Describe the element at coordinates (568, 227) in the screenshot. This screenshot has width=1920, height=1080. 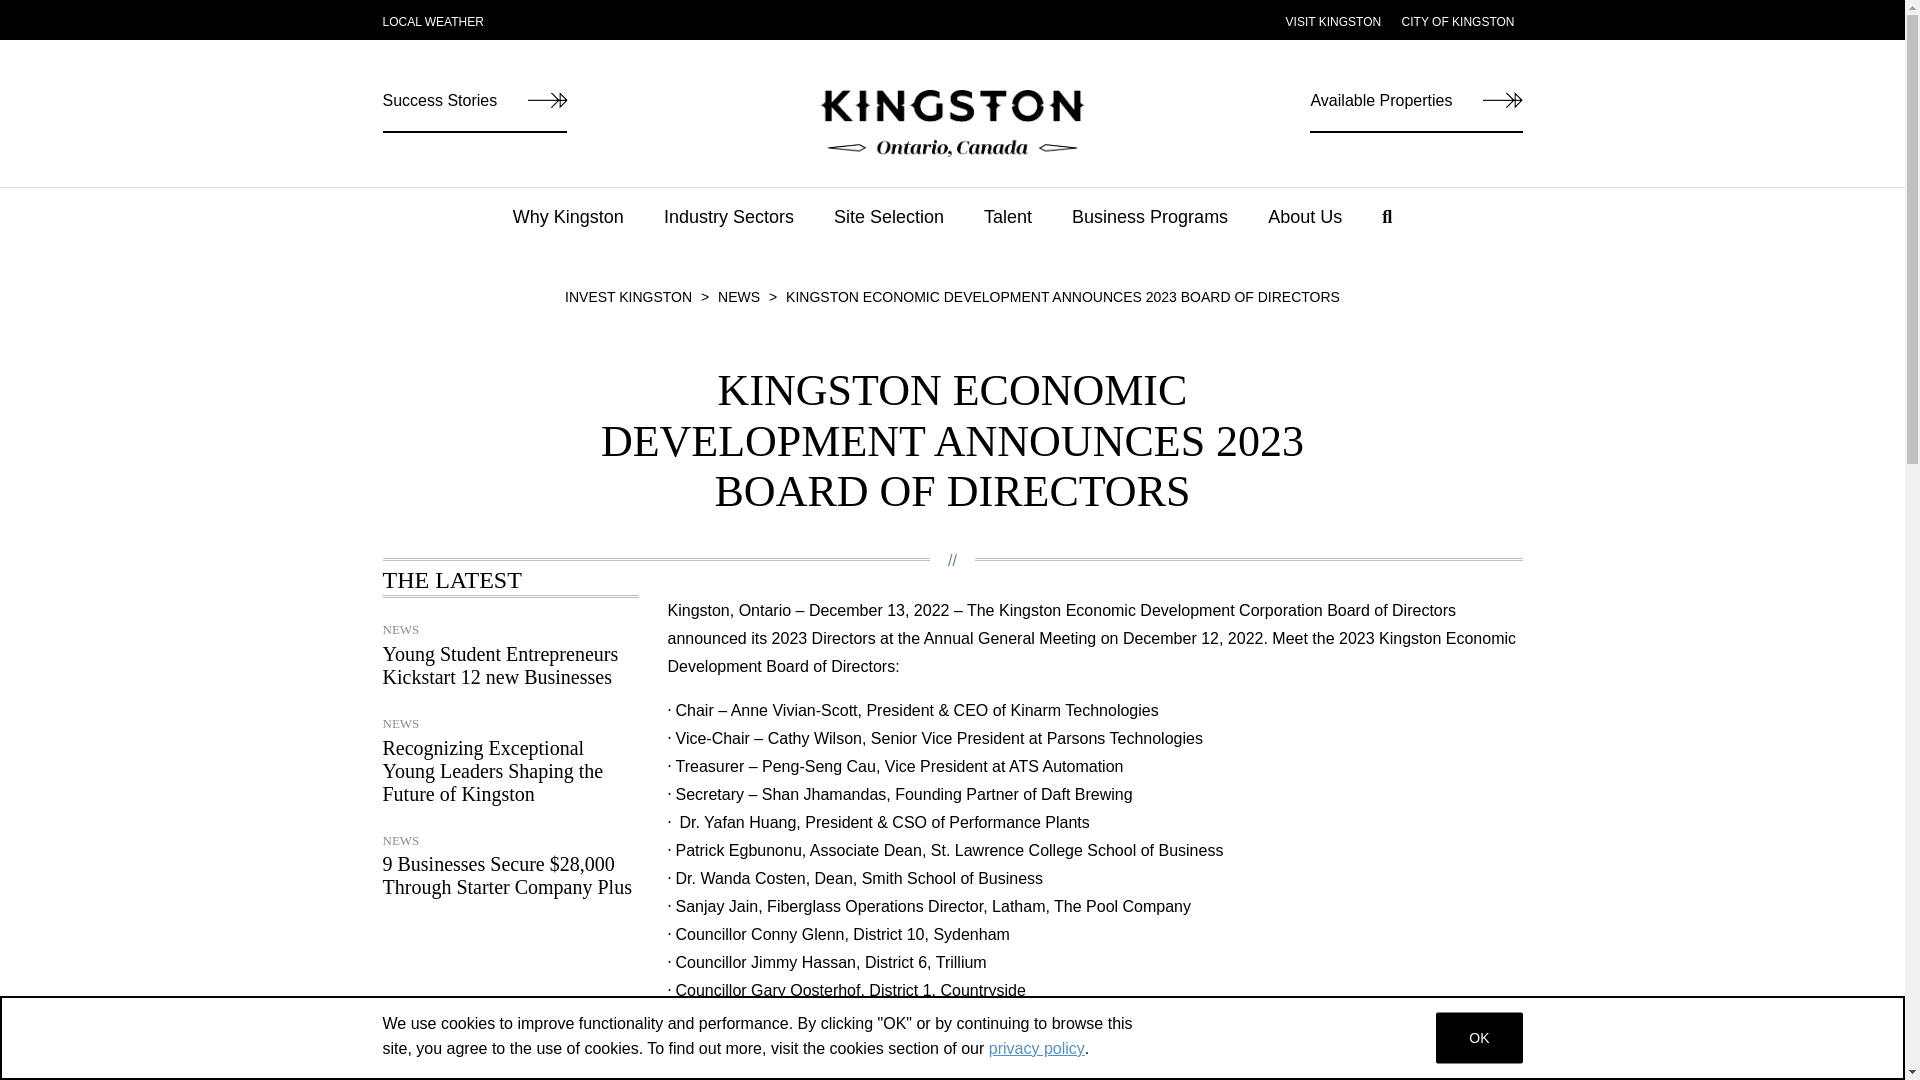
I see `Why Kingston` at that location.